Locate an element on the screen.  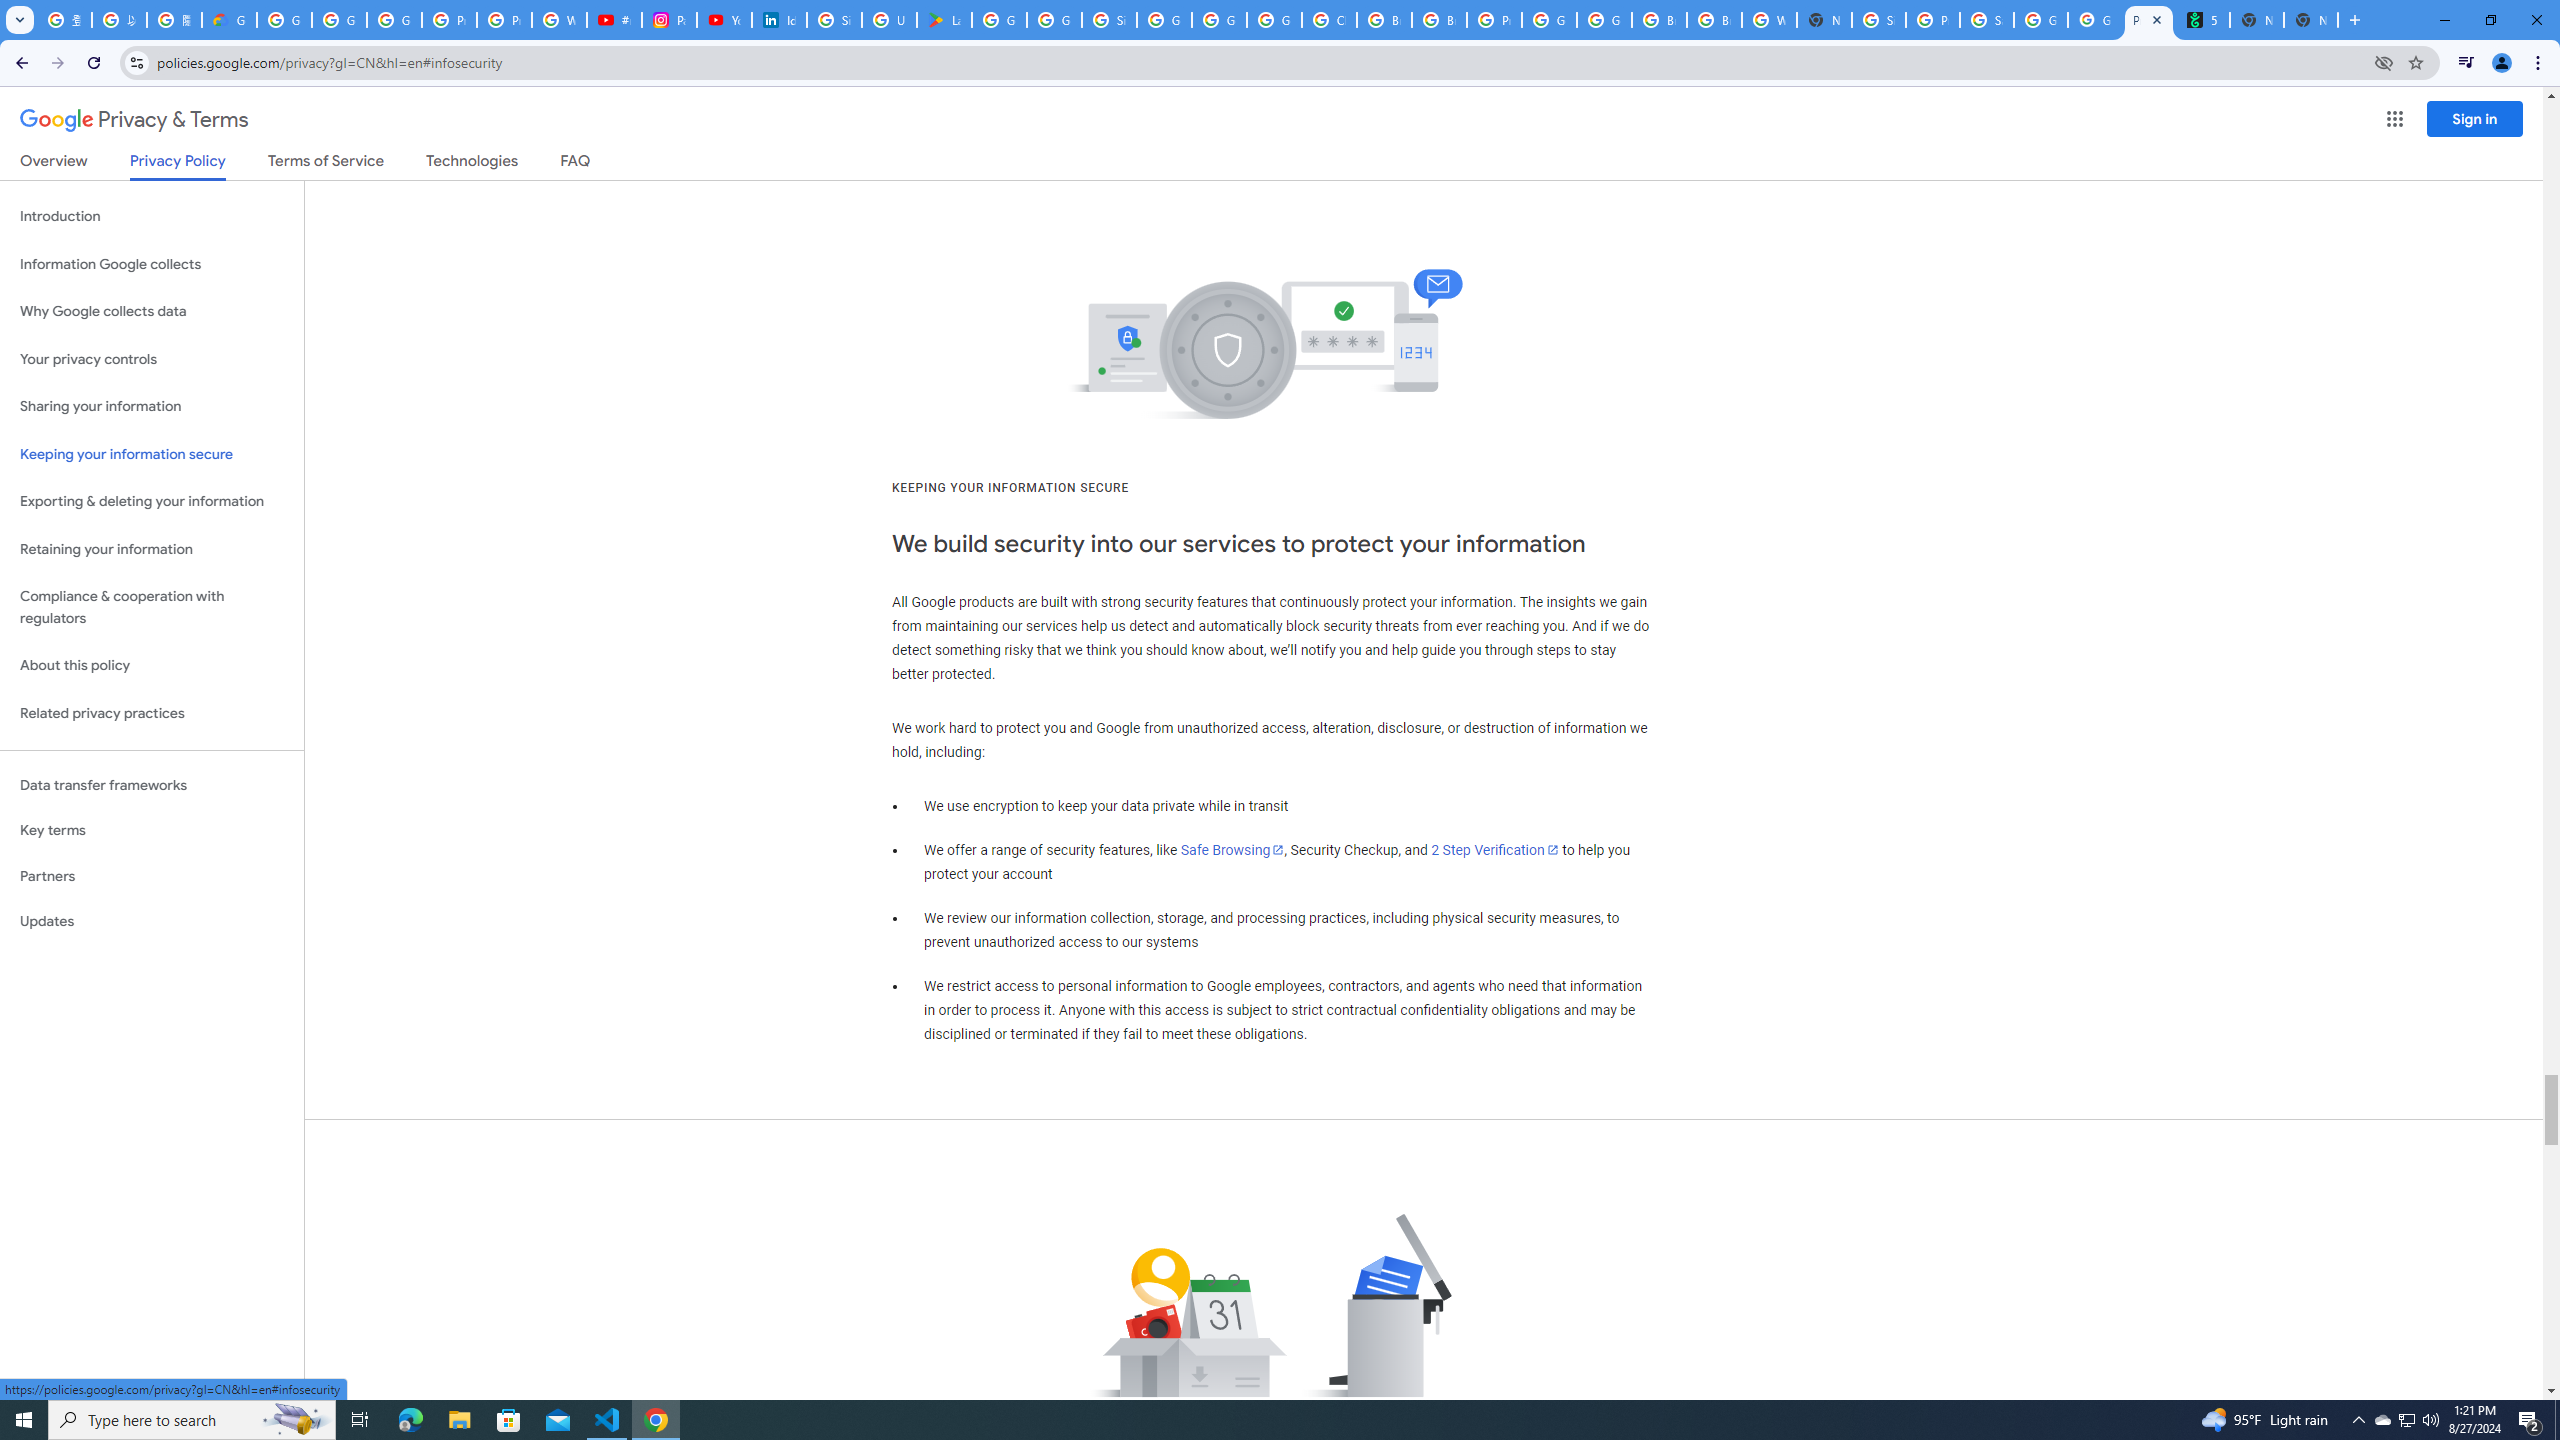
#nbabasketballhighlights - YouTube is located at coordinates (614, 20).